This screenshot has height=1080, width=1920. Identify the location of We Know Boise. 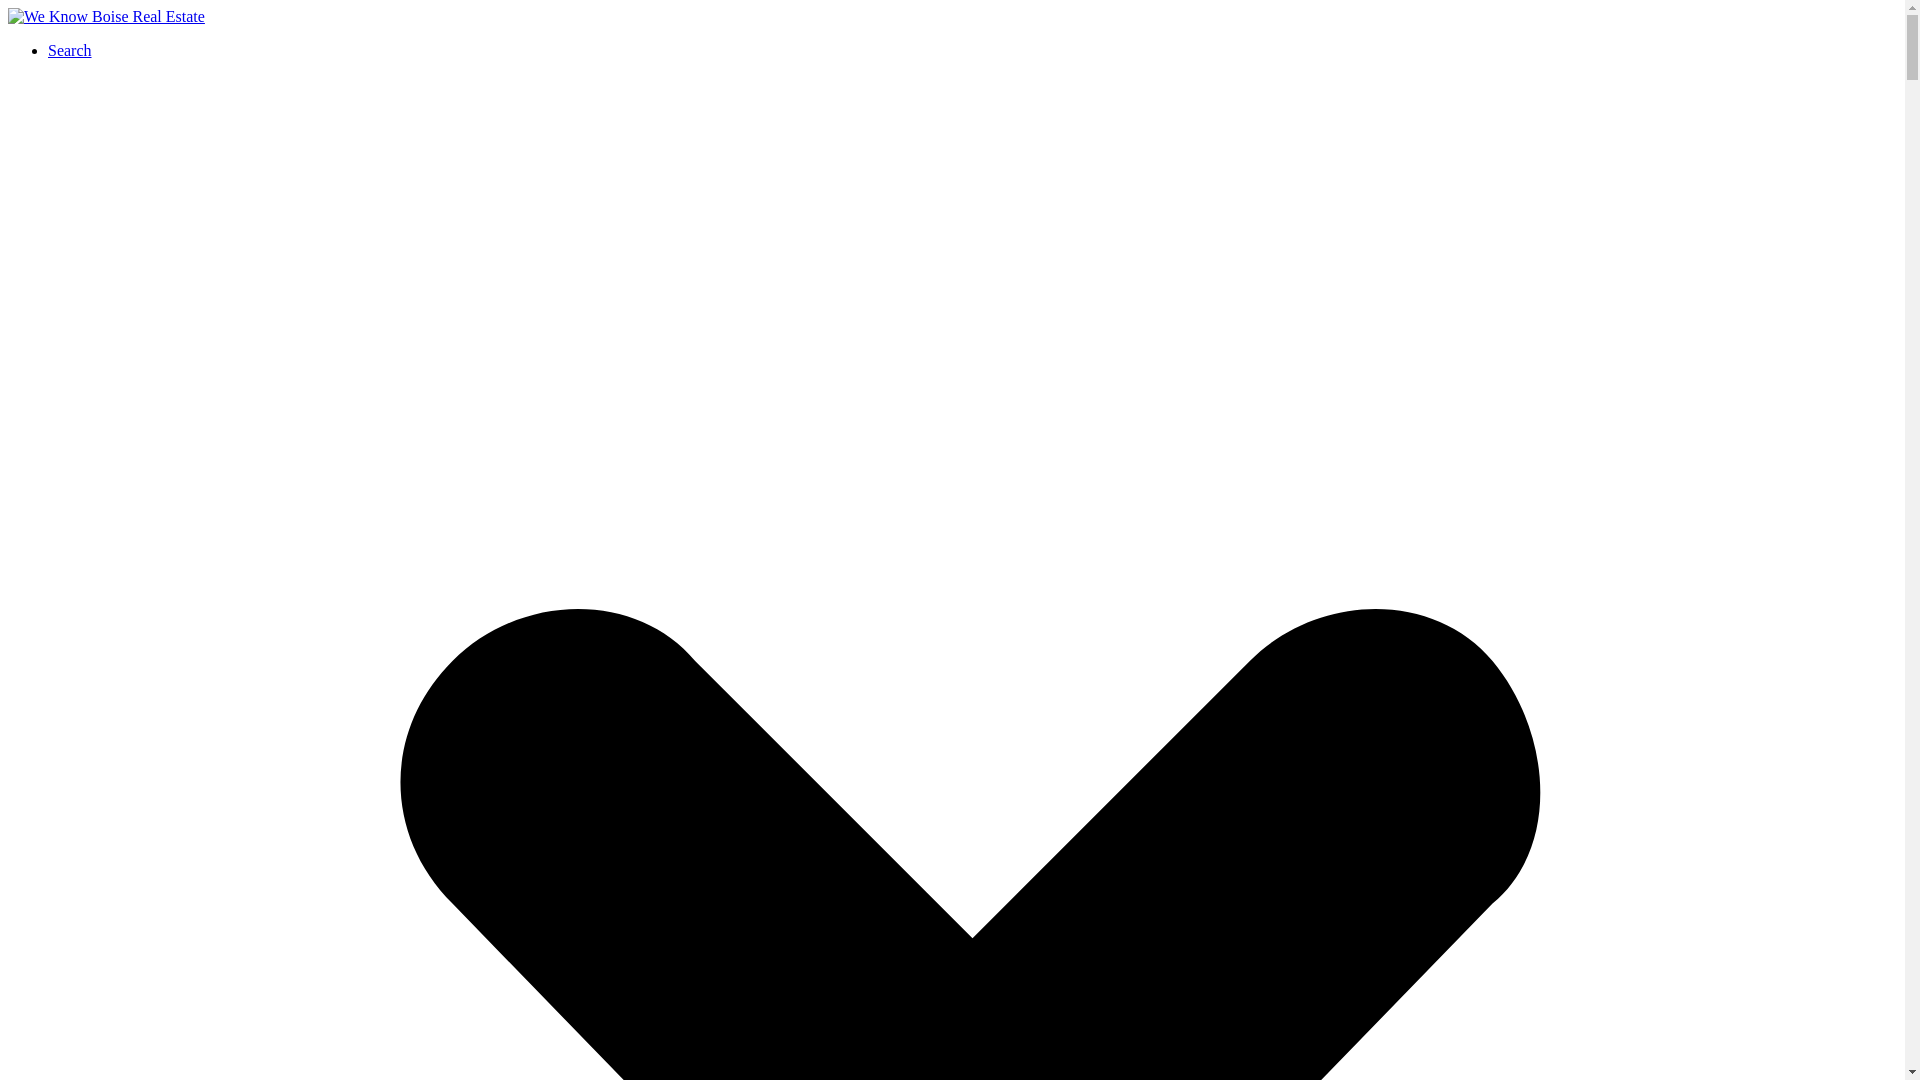
(106, 16).